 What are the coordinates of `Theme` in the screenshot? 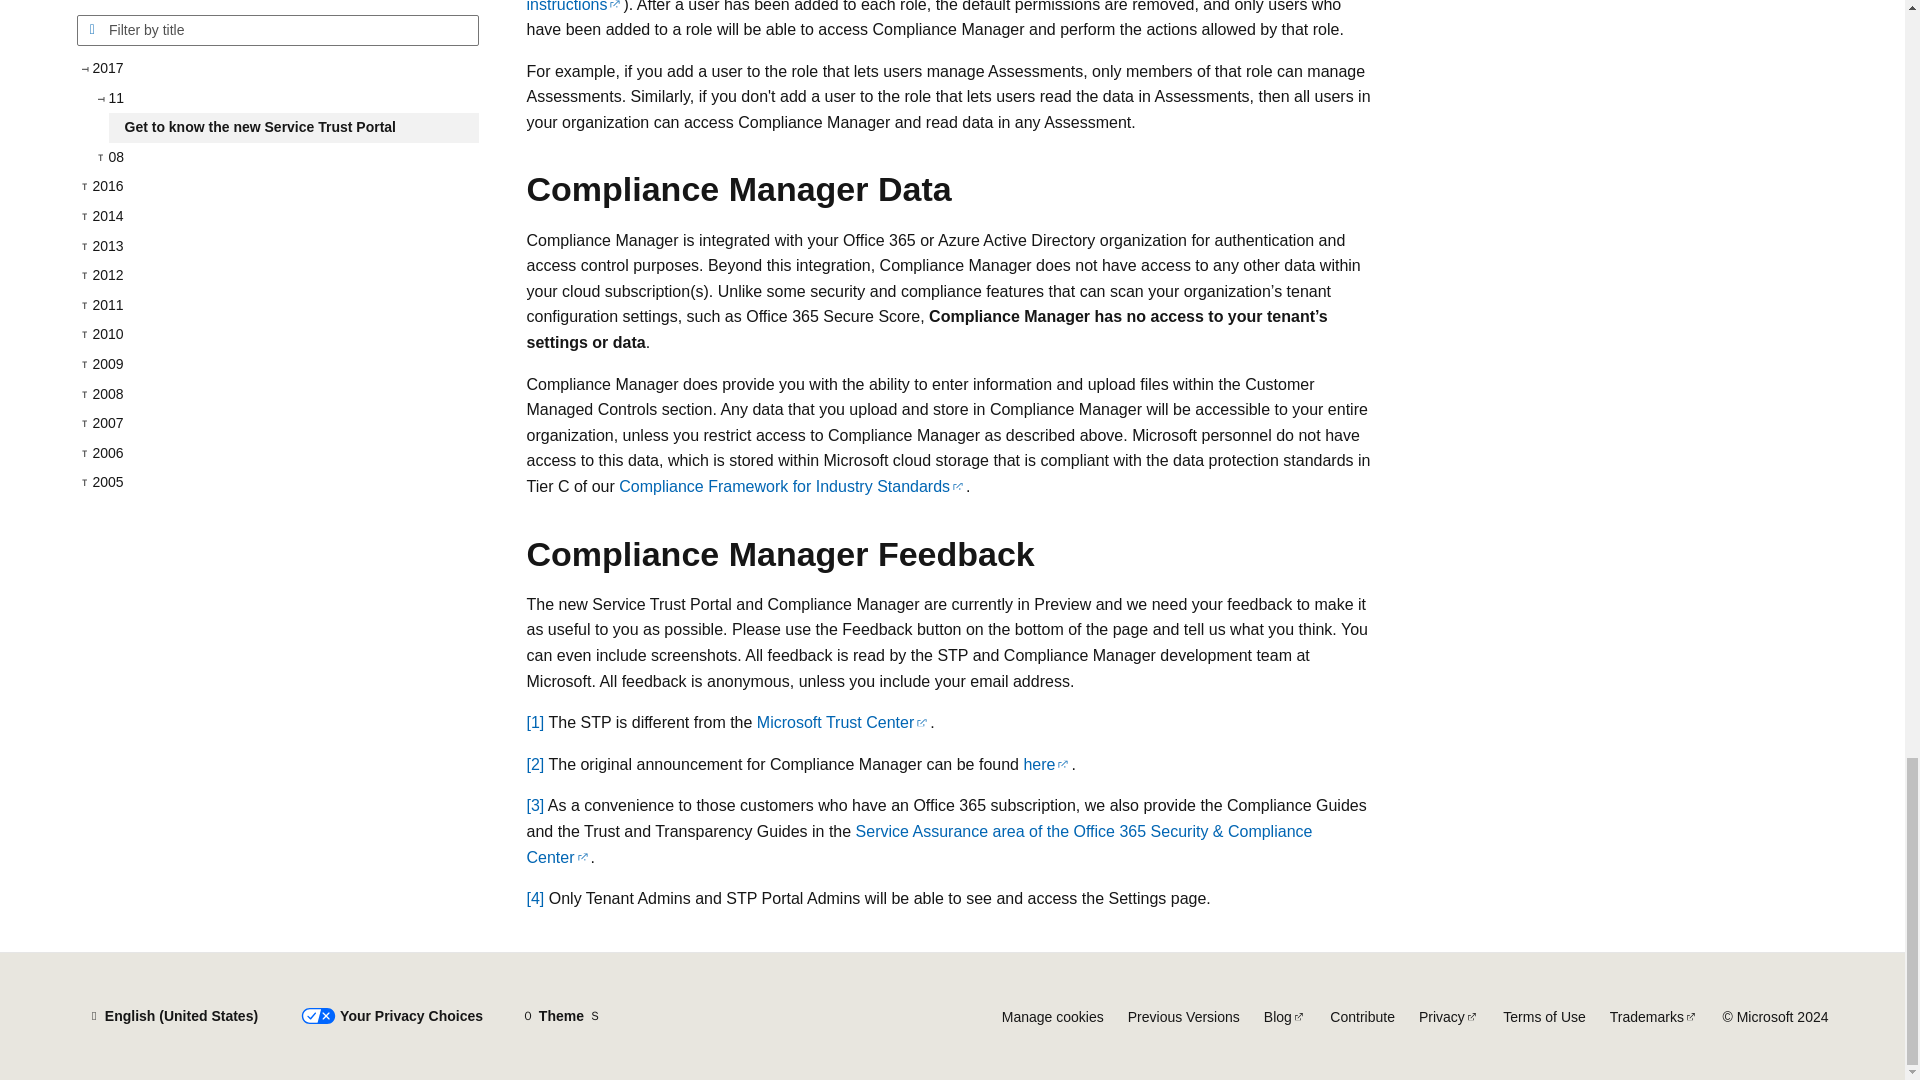 It's located at (561, 1016).